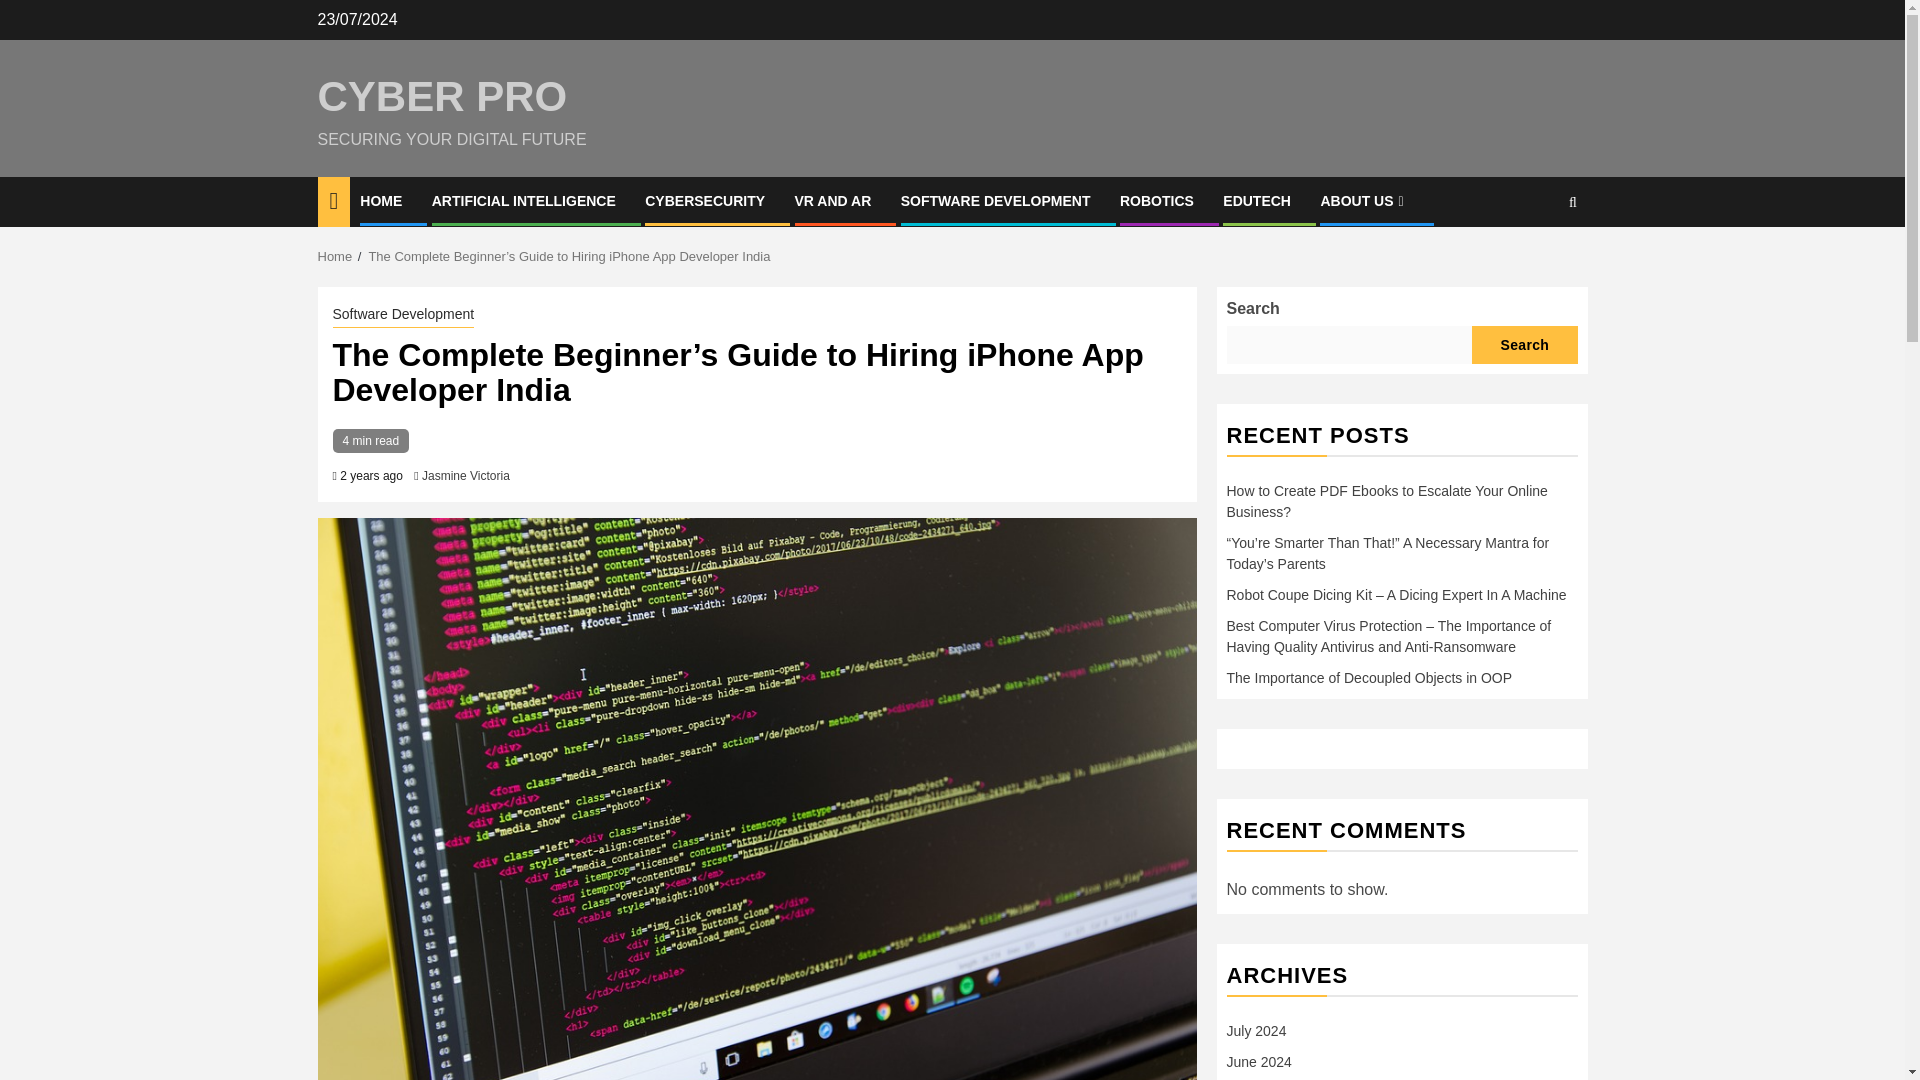 The height and width of the screenshot is (1080, 1920). Describe the element at coordinates (832, 201) in the screenshot. I see `VR AND AR` at that location.